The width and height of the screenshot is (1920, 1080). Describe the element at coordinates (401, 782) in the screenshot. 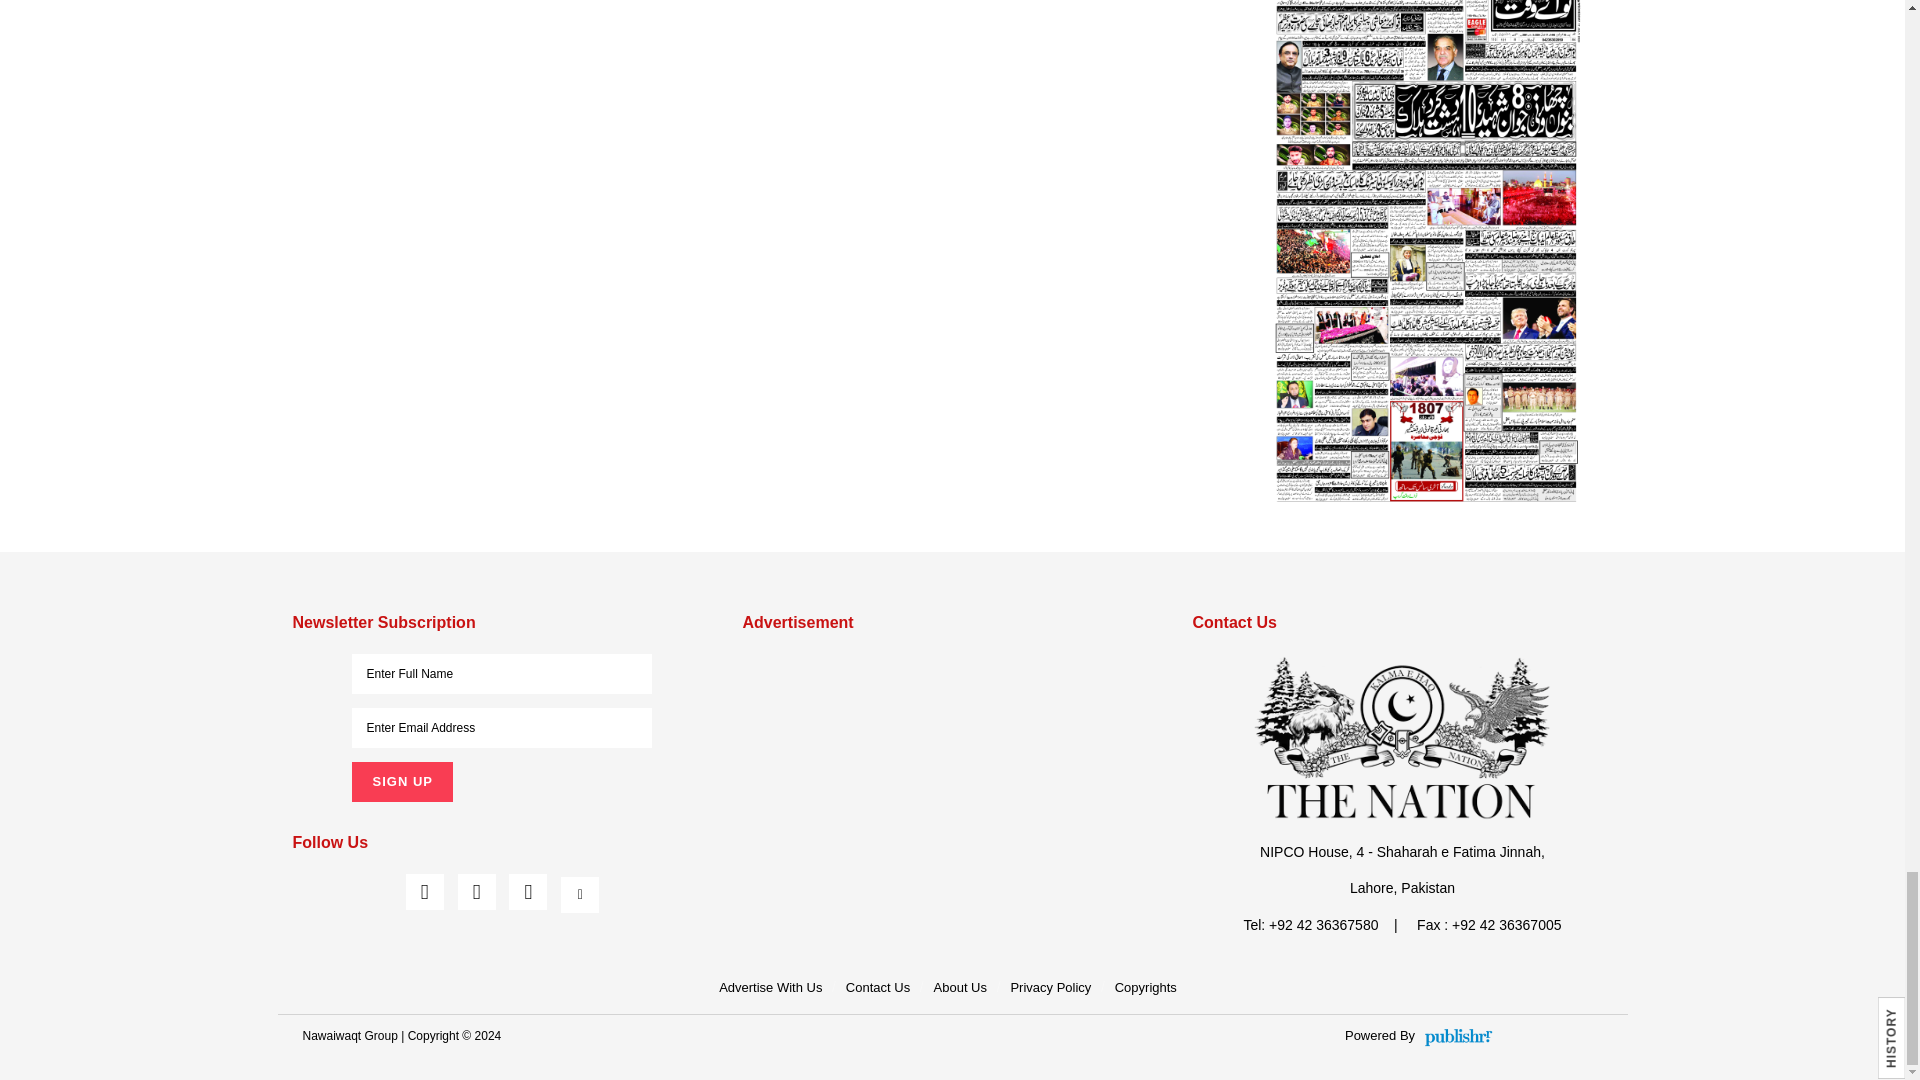

I see `Sign up` at that location.